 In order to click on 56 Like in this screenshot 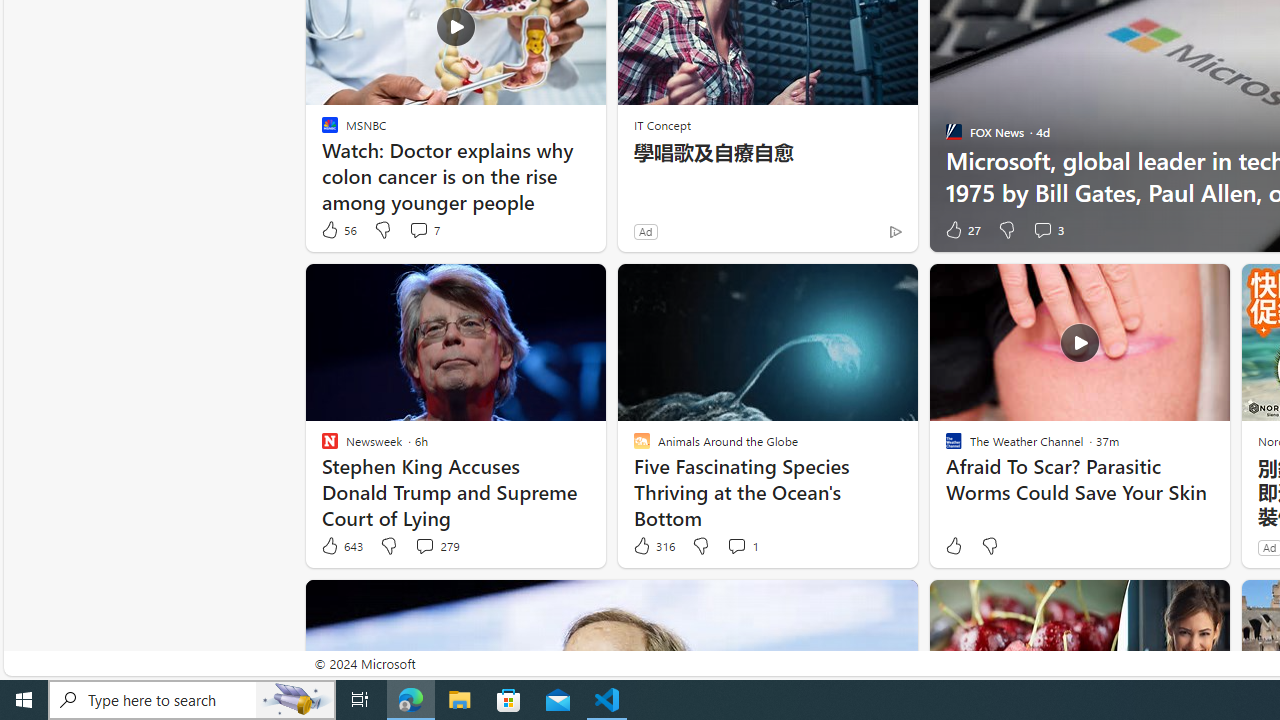, I will do `click(338, 230)`.